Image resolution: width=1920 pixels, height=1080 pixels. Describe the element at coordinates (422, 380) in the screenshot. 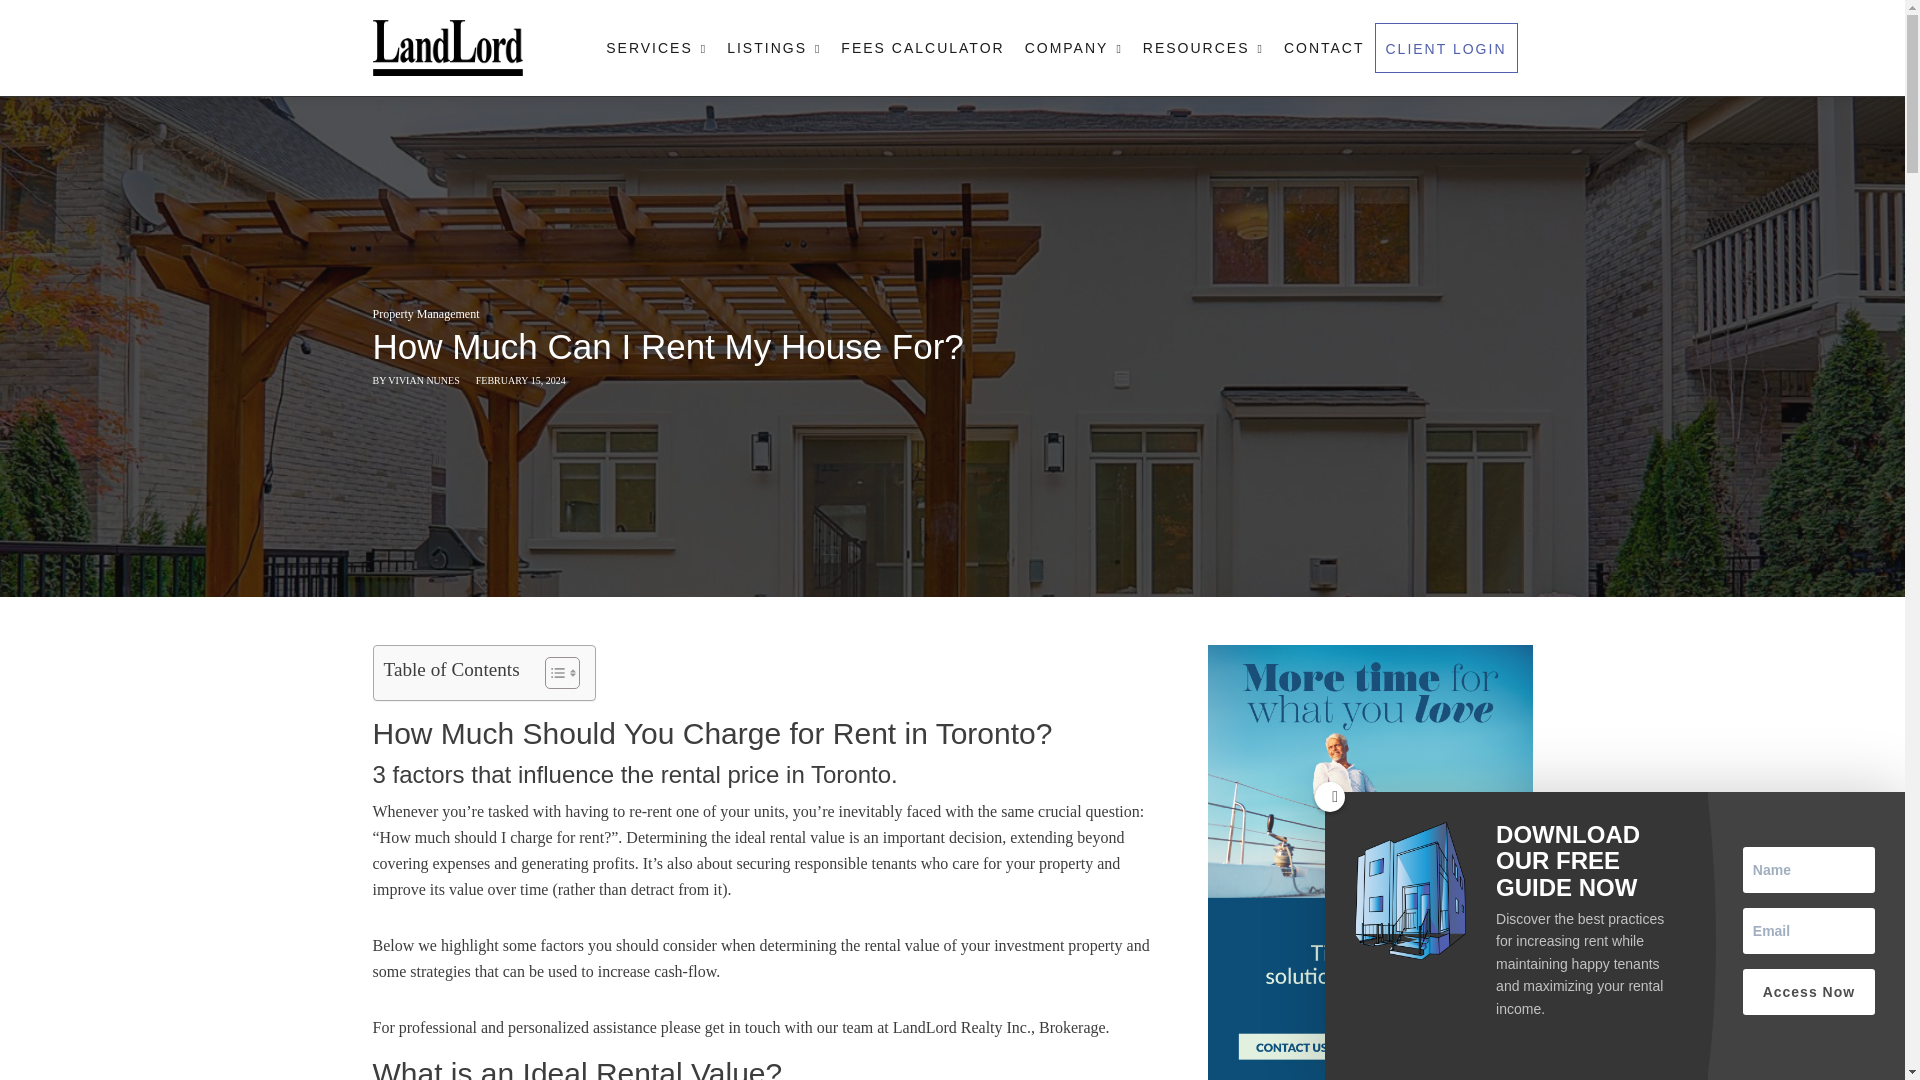

I see `Posts by Vivian Nunes` at that location.